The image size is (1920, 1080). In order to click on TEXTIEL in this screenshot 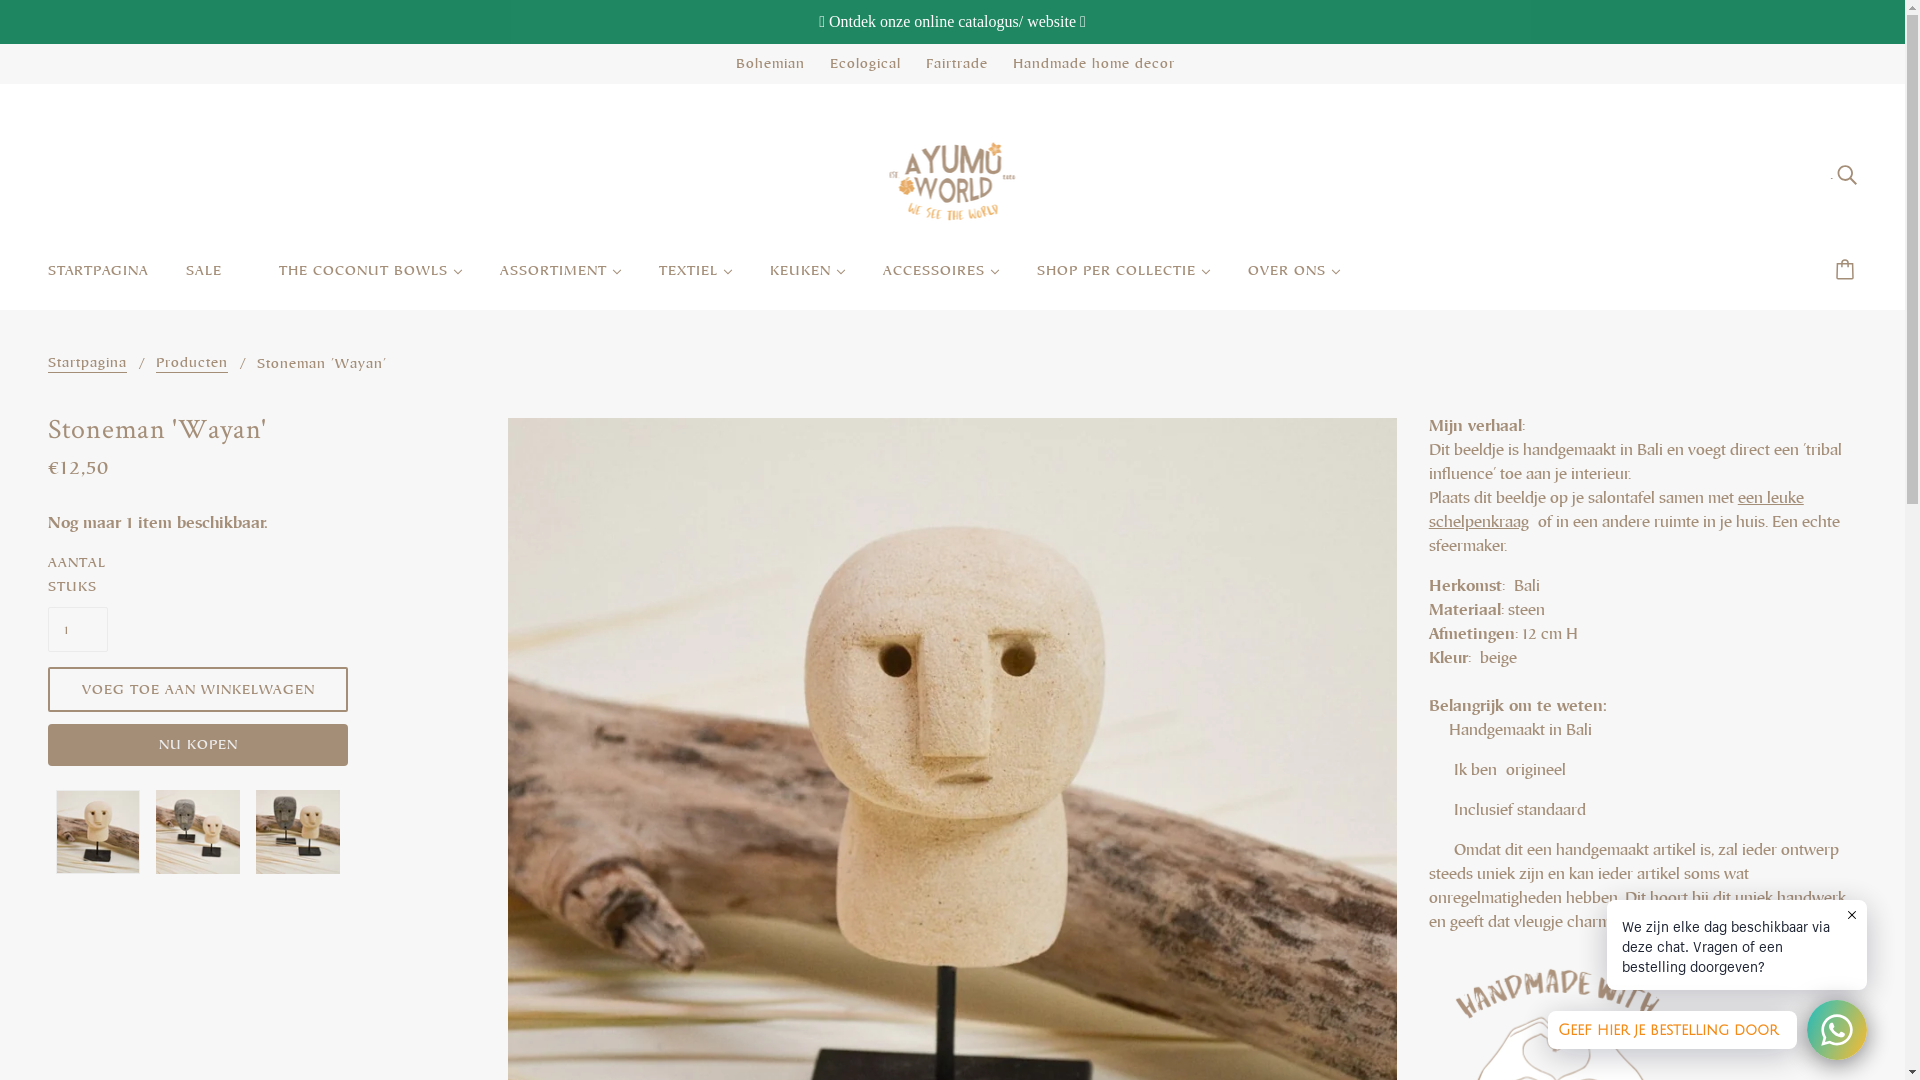, I will do `click(696, 279)`.